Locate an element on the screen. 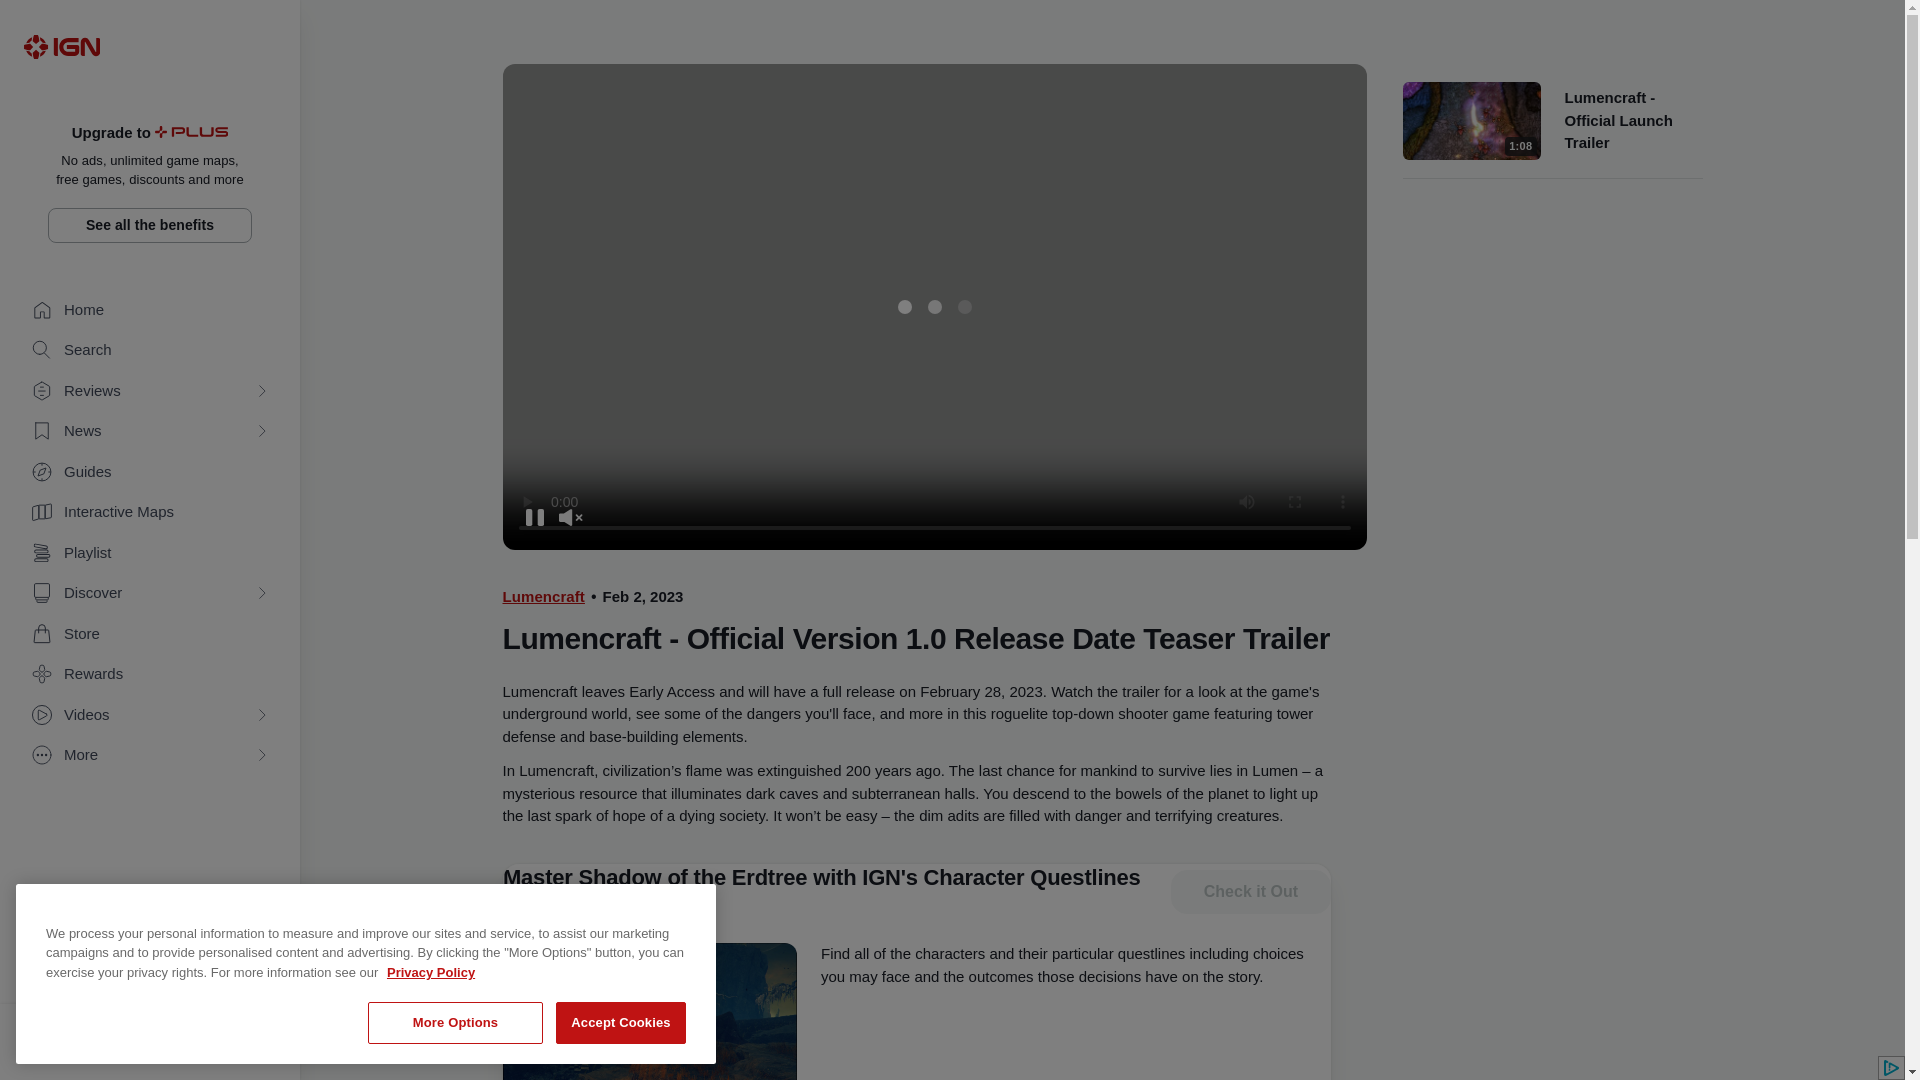  Playlist is located at coordinates (150, 553).